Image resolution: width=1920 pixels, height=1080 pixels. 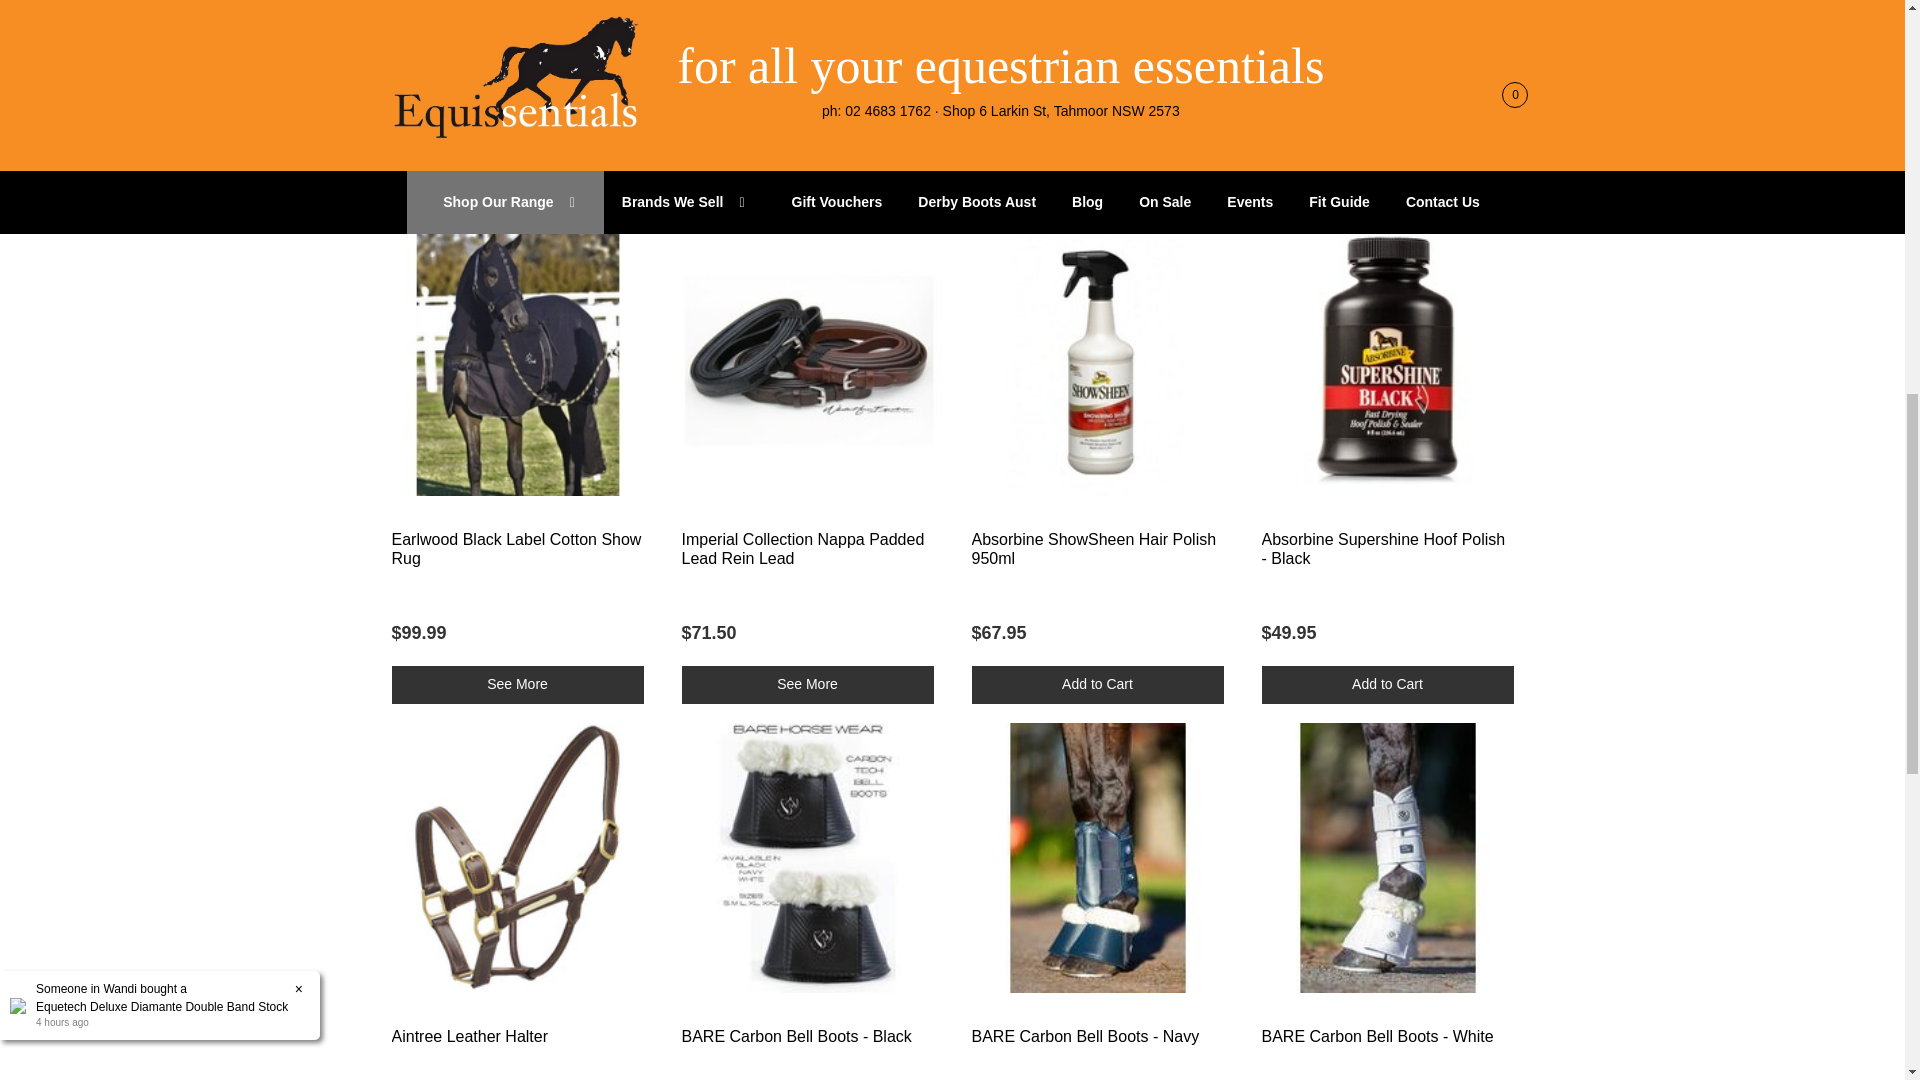 I want to click on  Imperial Collection Nappa Padded Lead Rein Lead, so click(x=803, y=549).